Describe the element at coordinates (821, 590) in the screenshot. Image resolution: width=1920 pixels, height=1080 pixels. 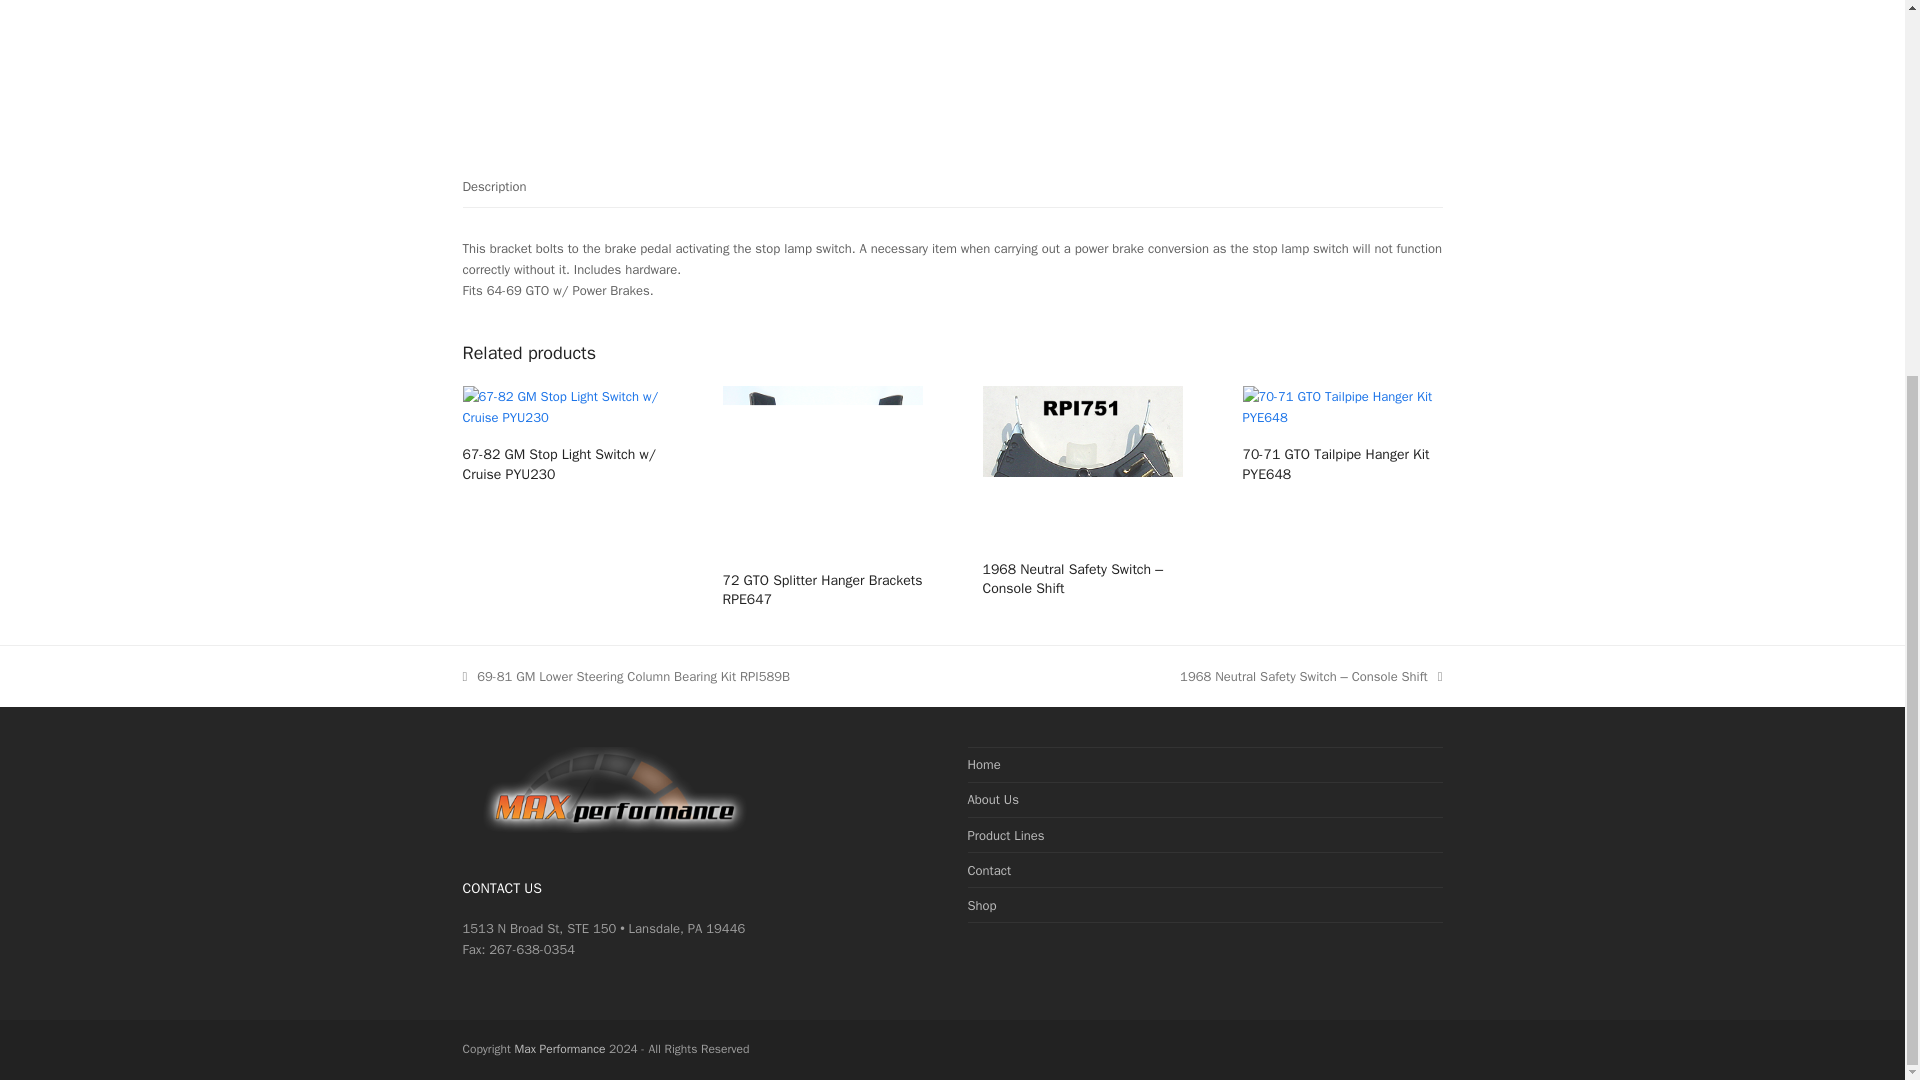
I see `72 GTO Splitter Hanger Brackets RPE647` at that location.